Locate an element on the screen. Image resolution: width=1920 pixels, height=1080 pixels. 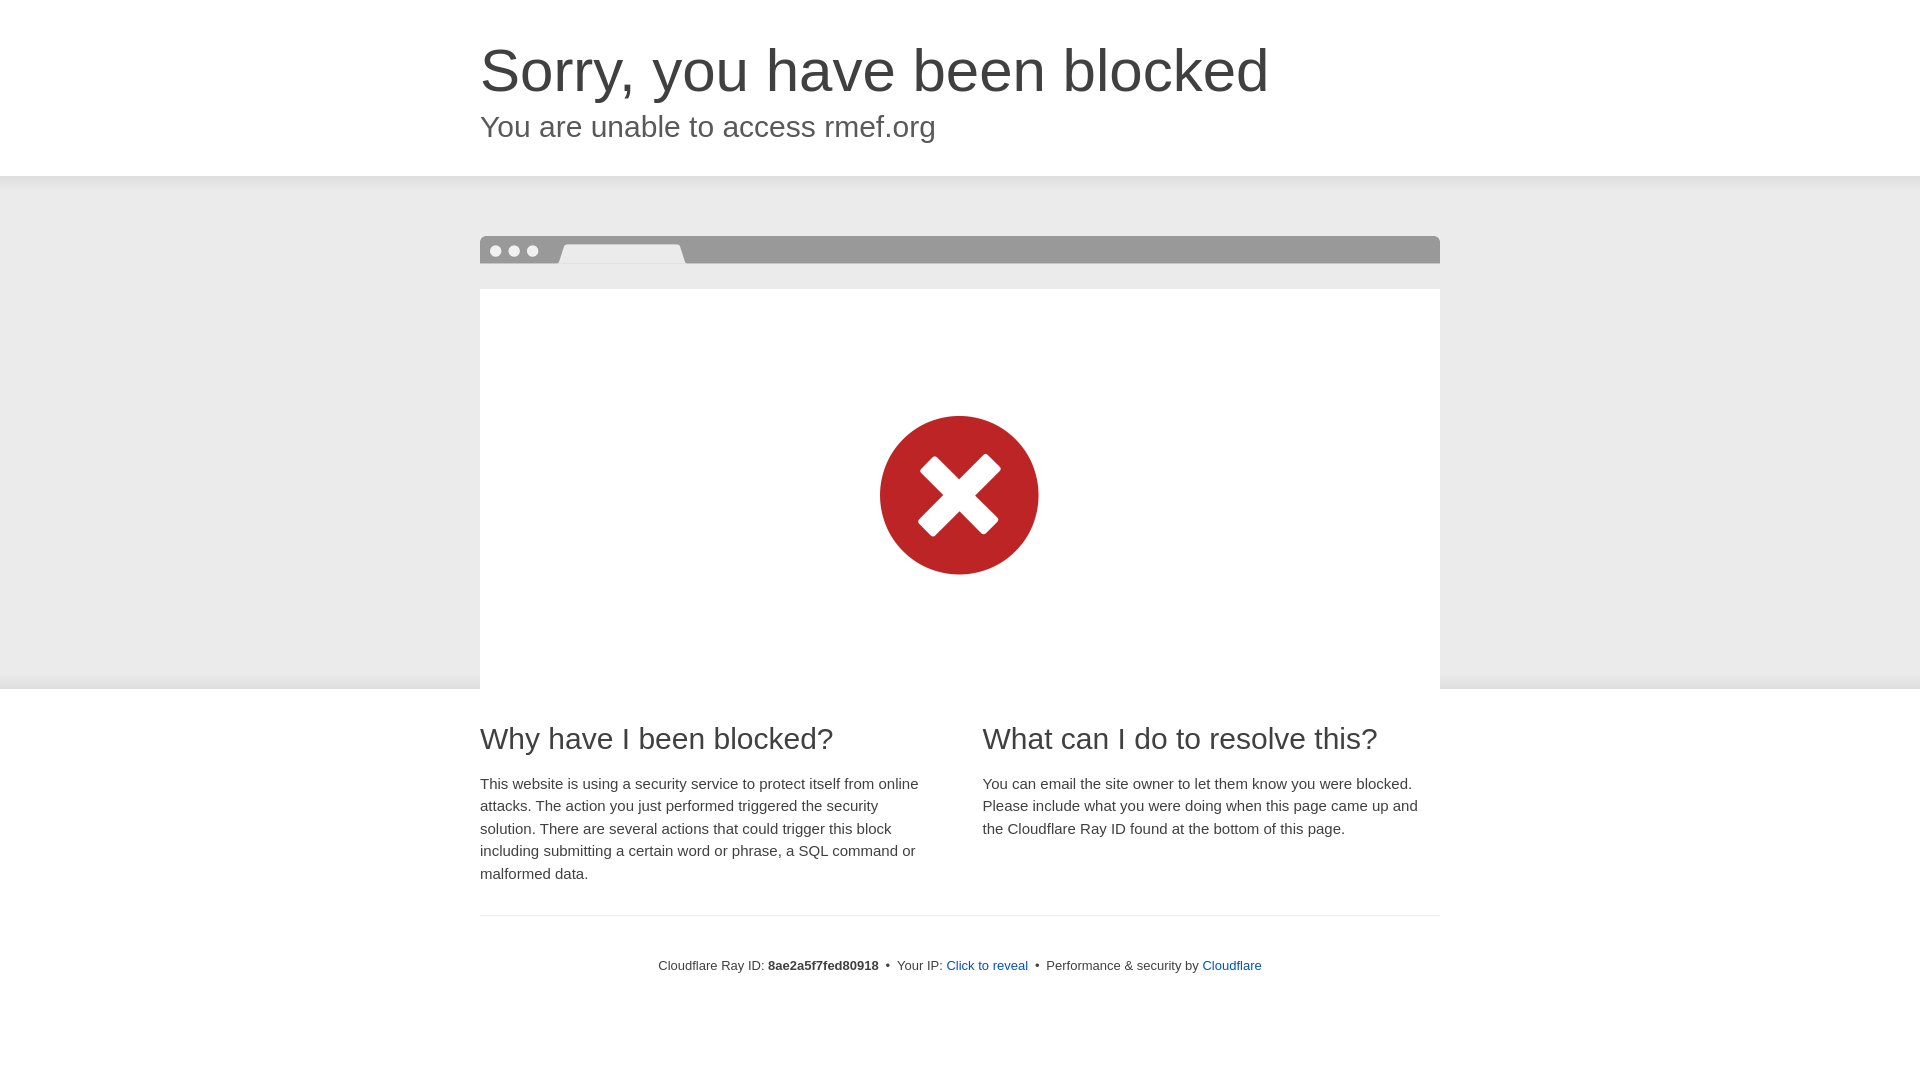
Cloudflare is located at coordinates (1231, 965).